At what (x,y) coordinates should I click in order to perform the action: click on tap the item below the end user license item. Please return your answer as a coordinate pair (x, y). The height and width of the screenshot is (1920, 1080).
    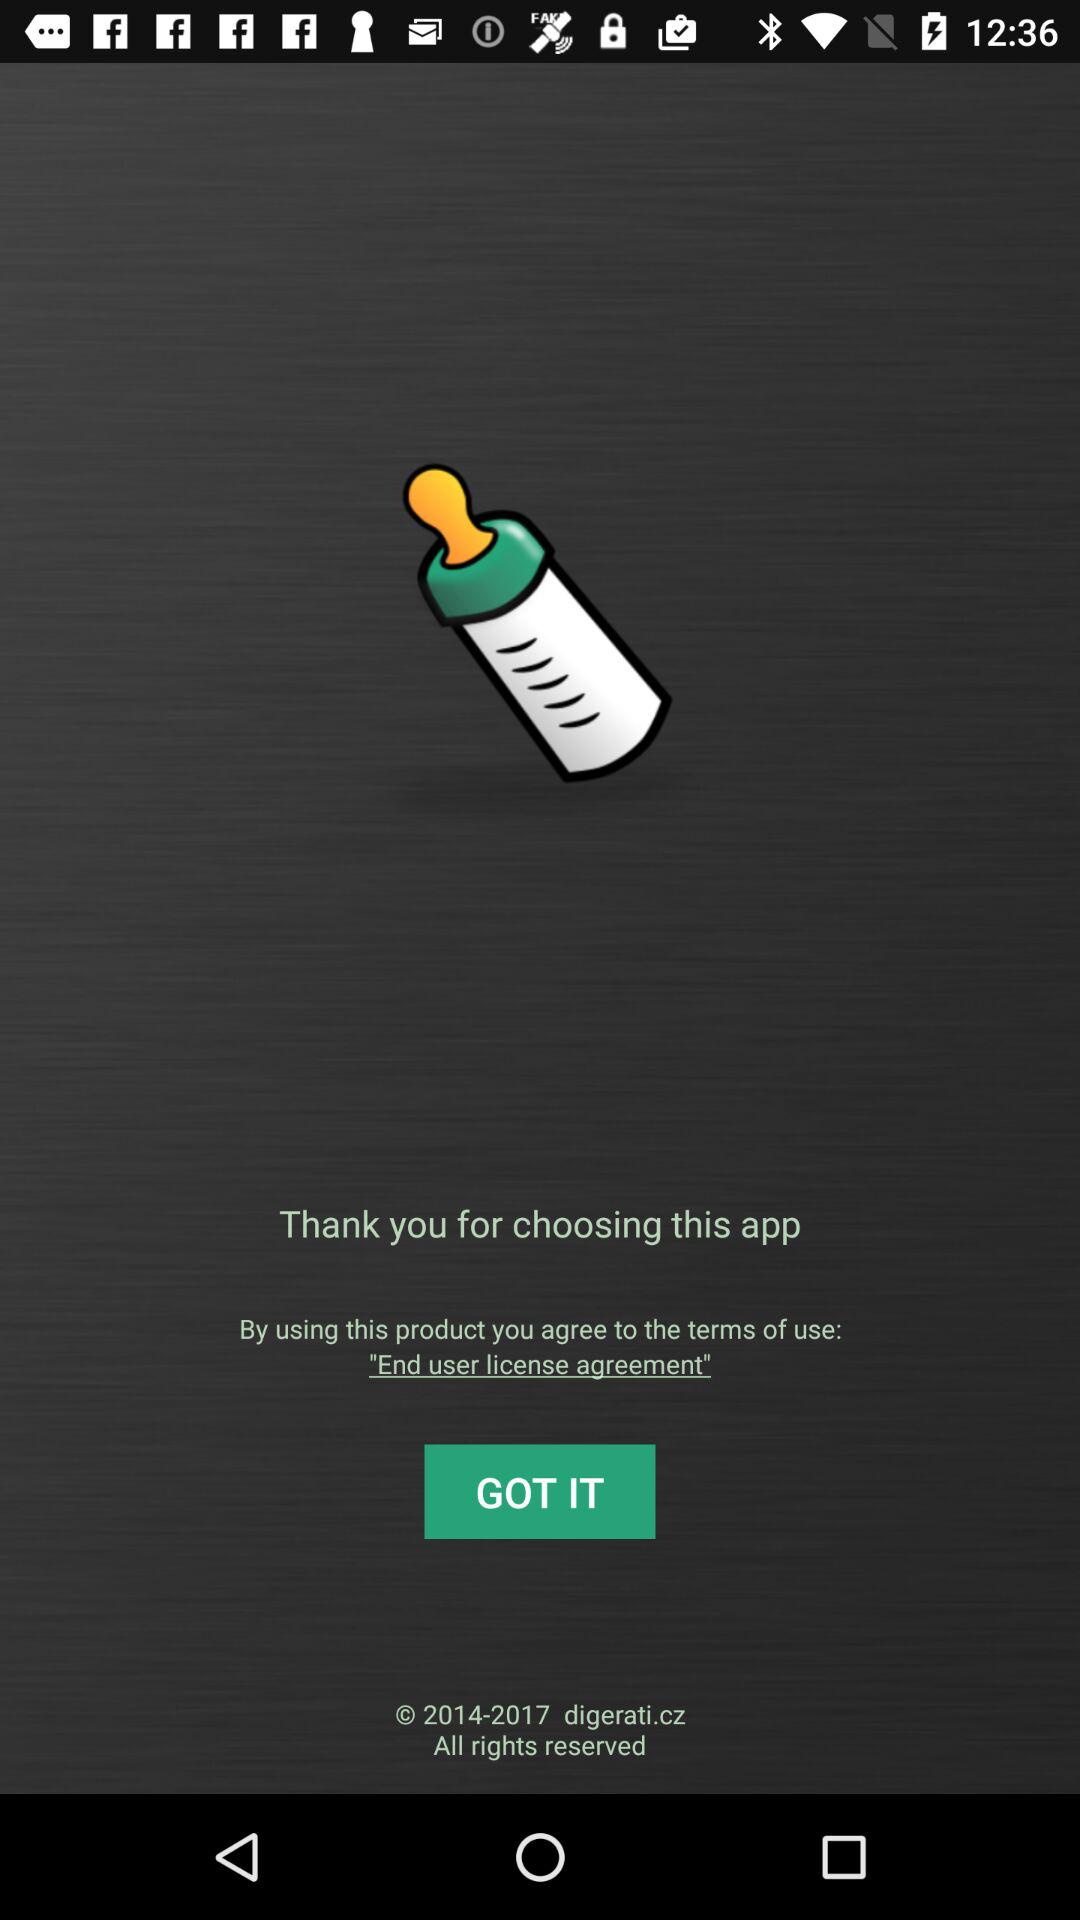
    Looking at the image, I should click on (540, 1491).